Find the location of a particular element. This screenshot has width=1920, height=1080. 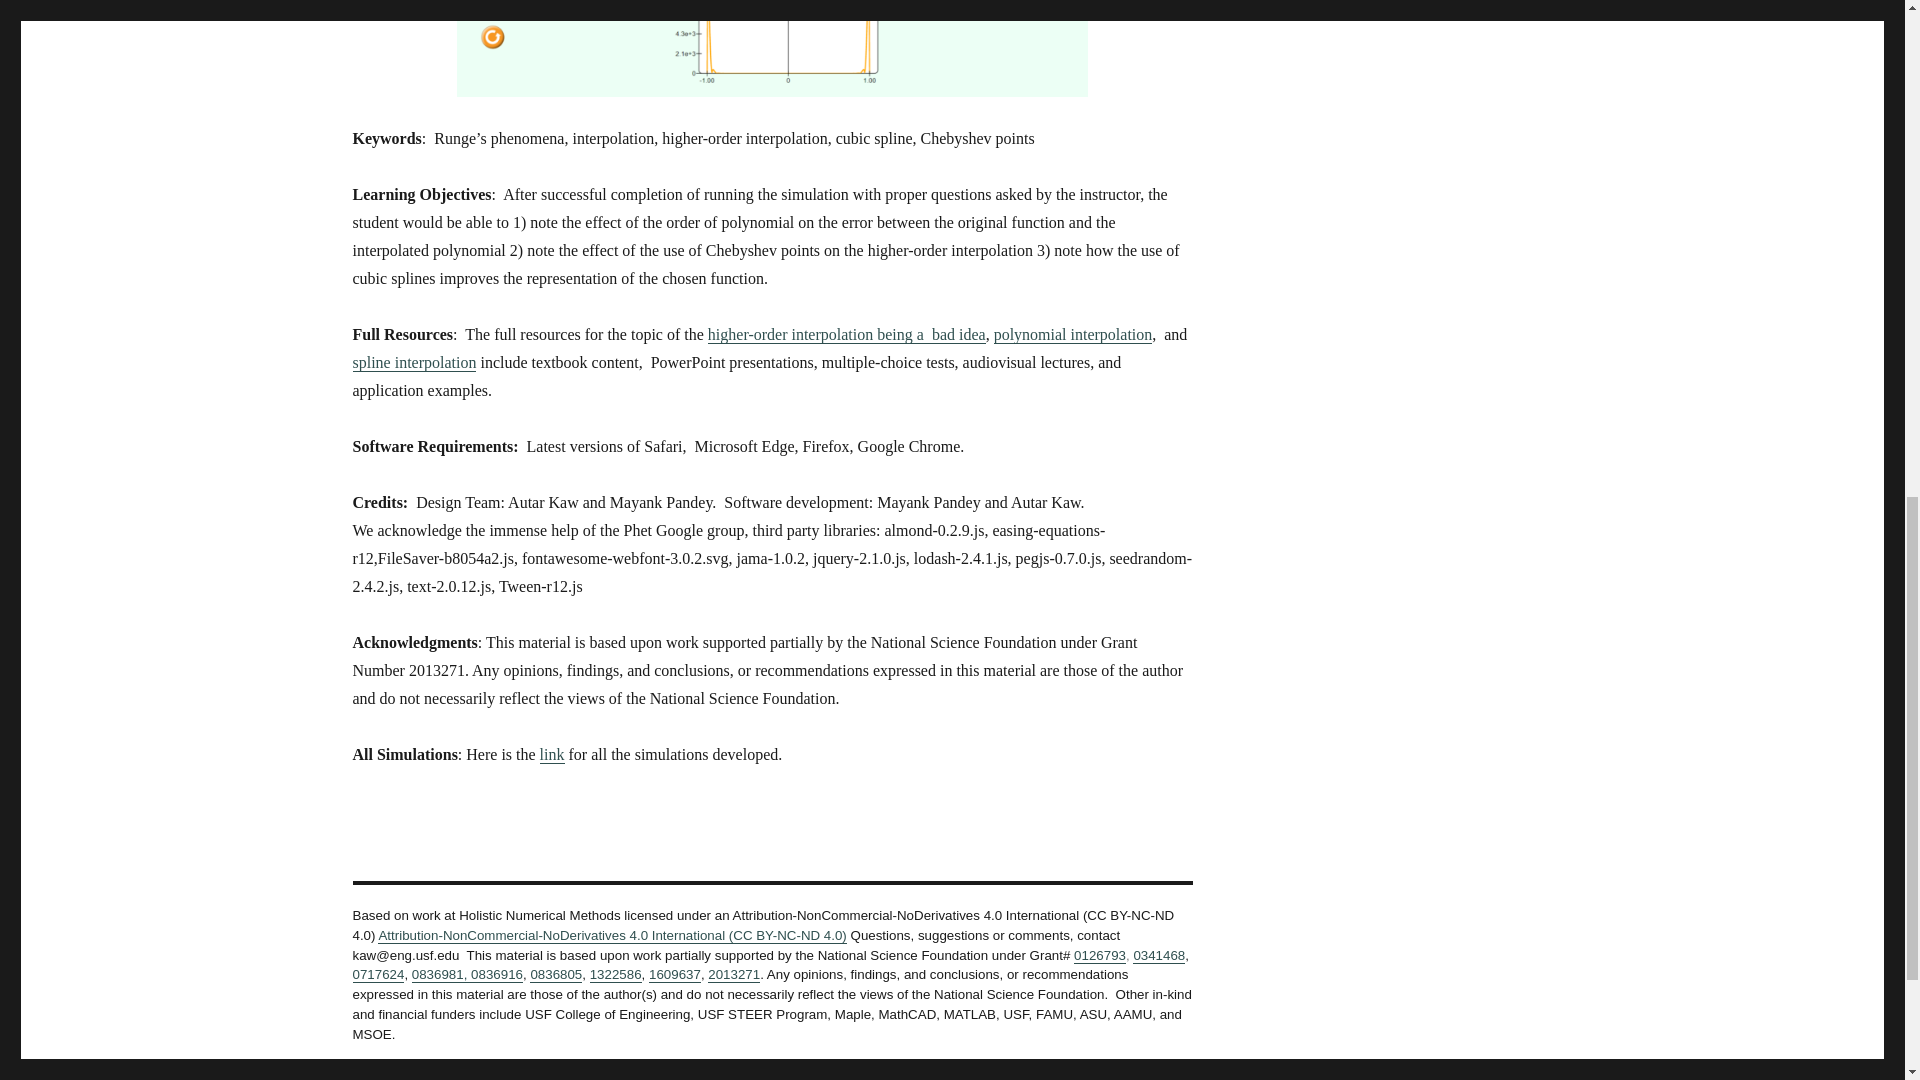

spline interpolation is located at coordinates (414, 362).